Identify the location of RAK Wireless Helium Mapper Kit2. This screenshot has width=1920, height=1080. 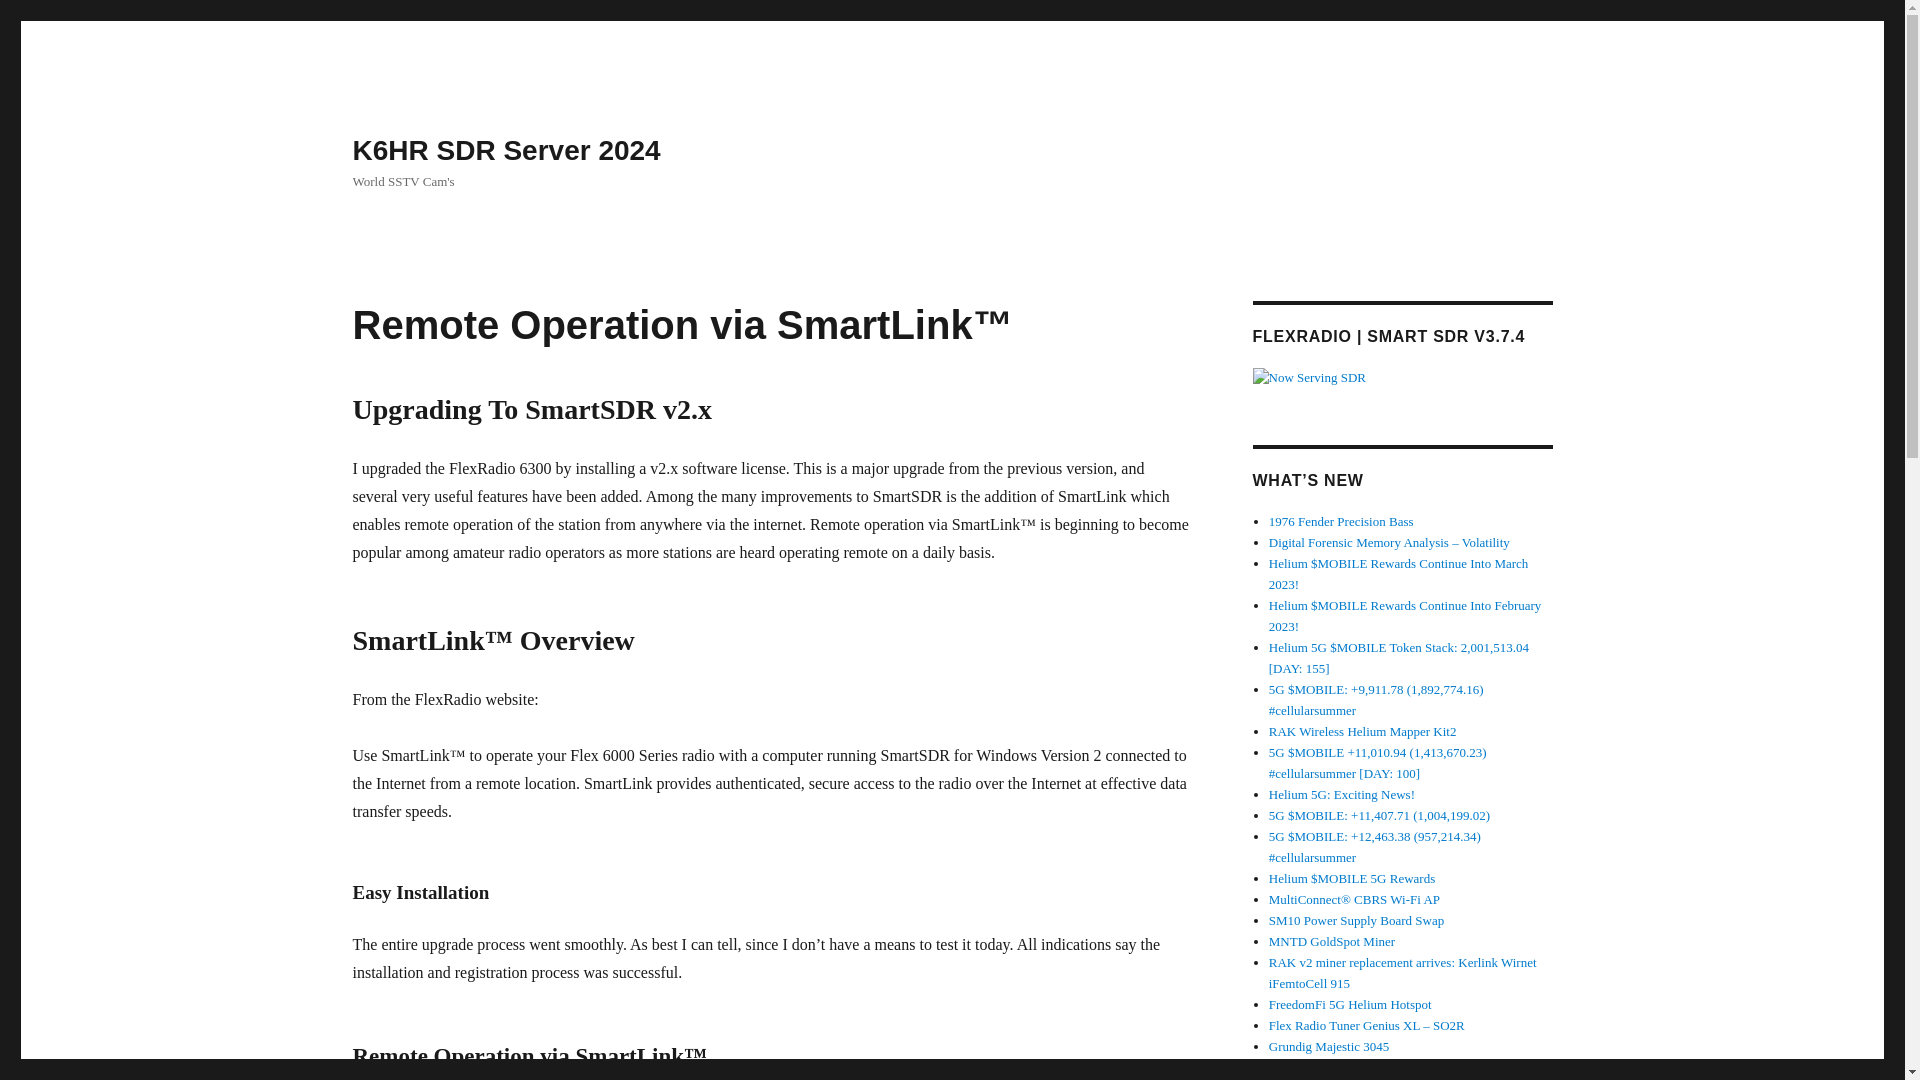
(1363, 730).